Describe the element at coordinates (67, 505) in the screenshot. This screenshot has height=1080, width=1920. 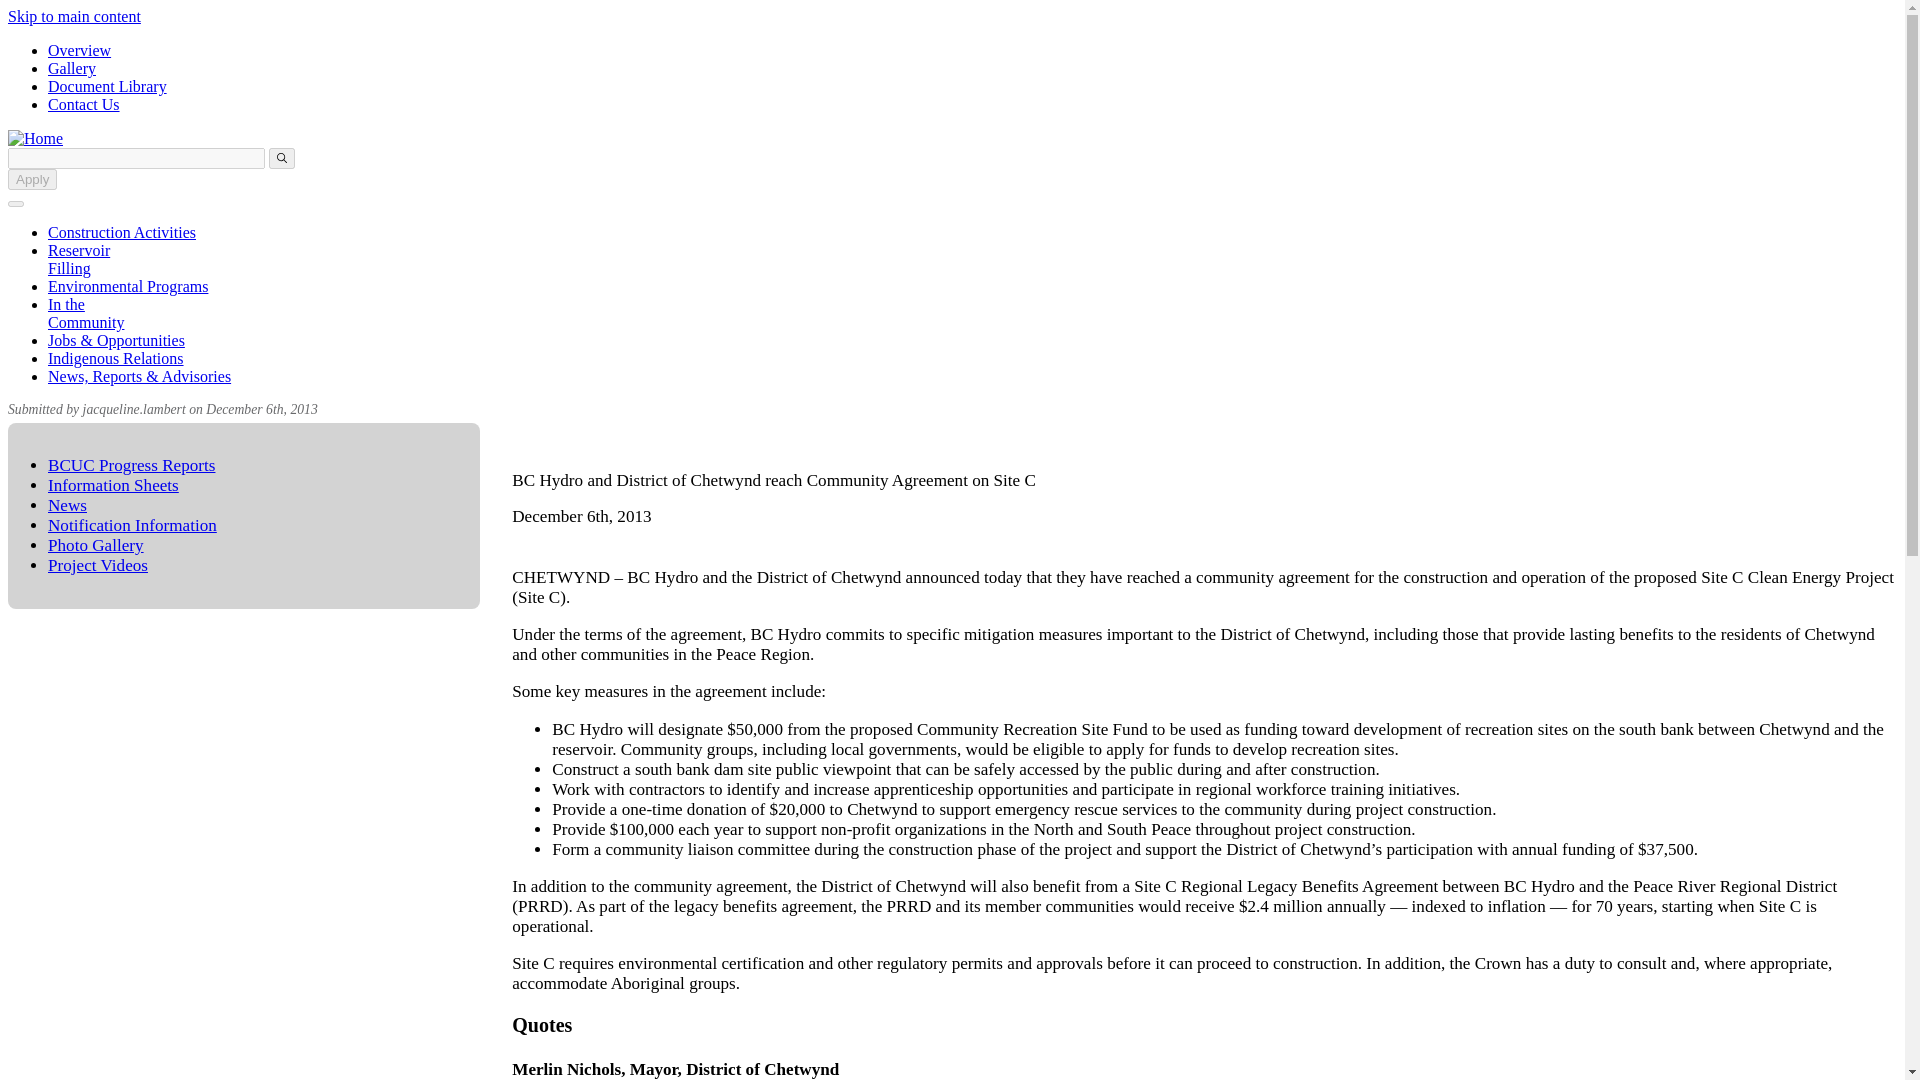
I see `News` at that location.